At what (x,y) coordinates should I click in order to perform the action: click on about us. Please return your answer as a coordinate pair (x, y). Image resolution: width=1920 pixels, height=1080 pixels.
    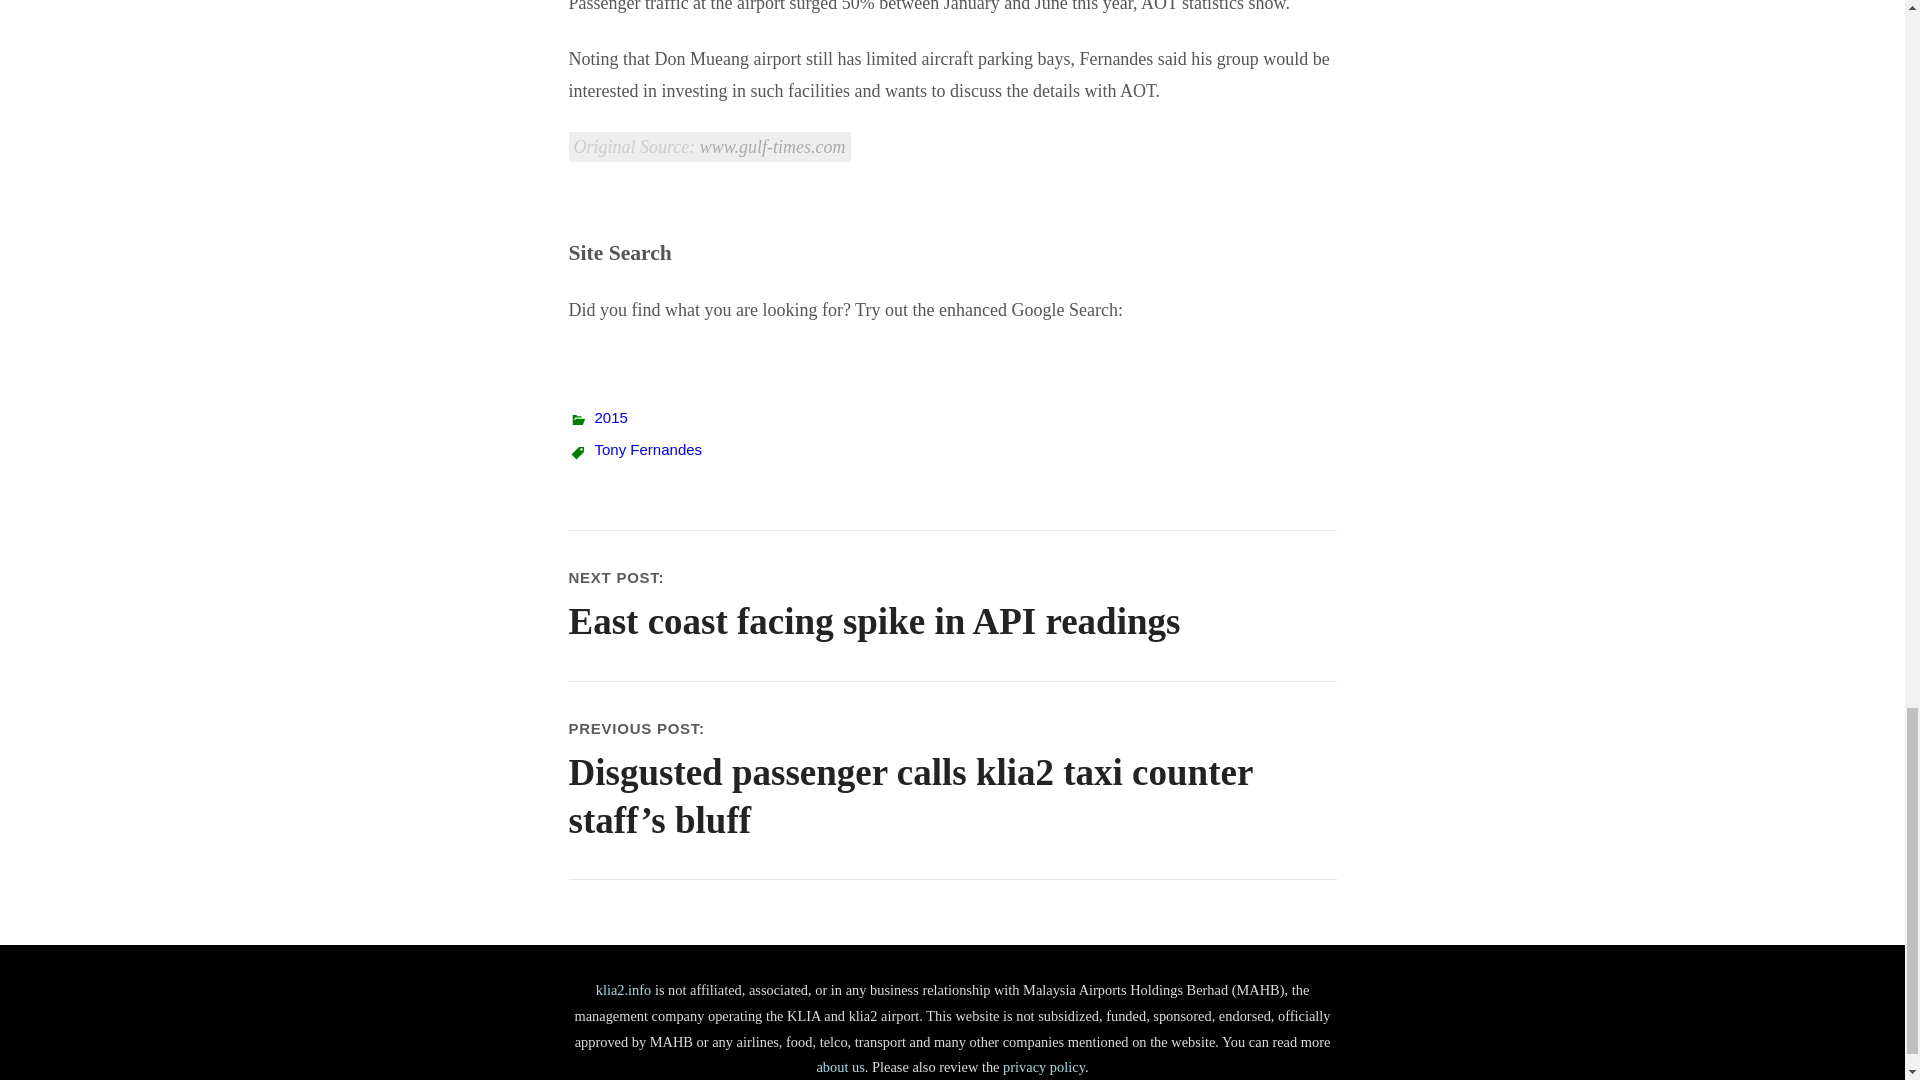
    Looking at the image, I should click on (840, 1066).